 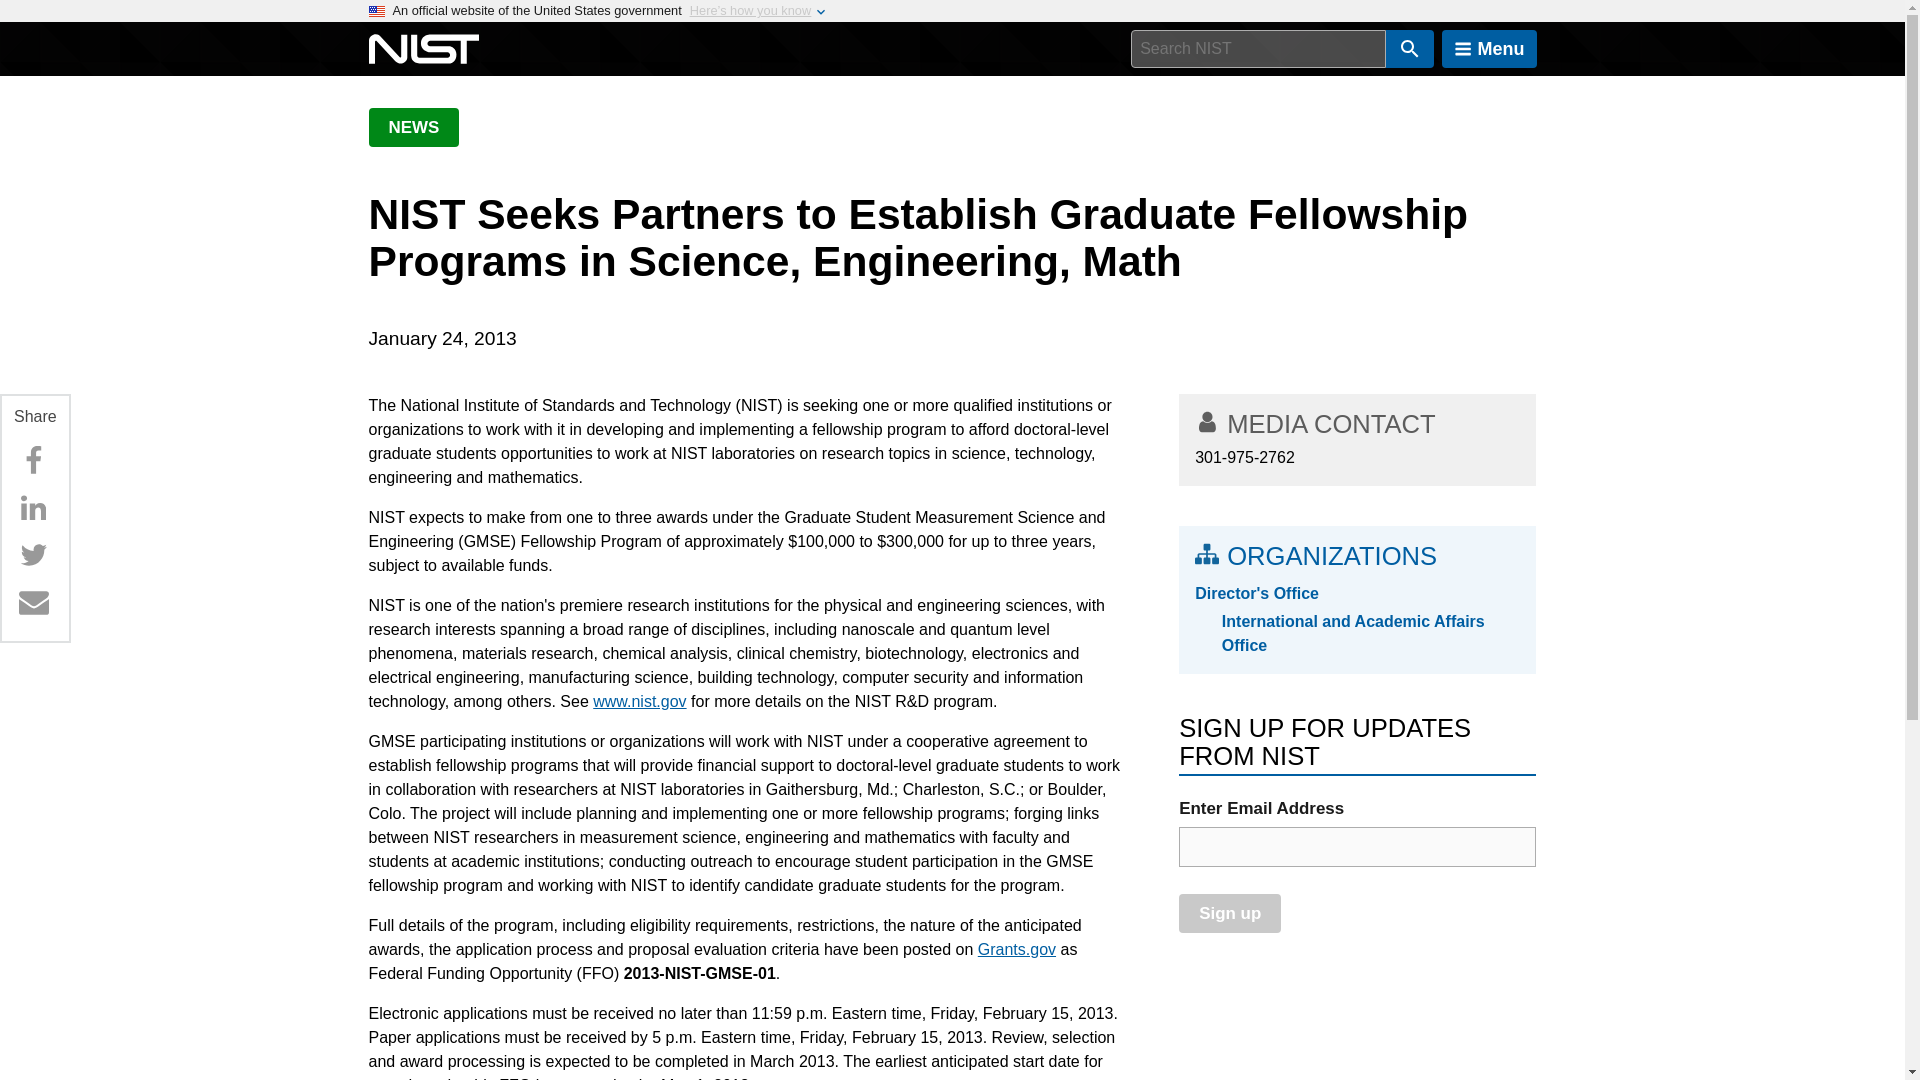 What do you see at coordinates (423, 49) in the screenshot?
I see `National Institute of Standards and Technology` at bounding box center [423, 49].